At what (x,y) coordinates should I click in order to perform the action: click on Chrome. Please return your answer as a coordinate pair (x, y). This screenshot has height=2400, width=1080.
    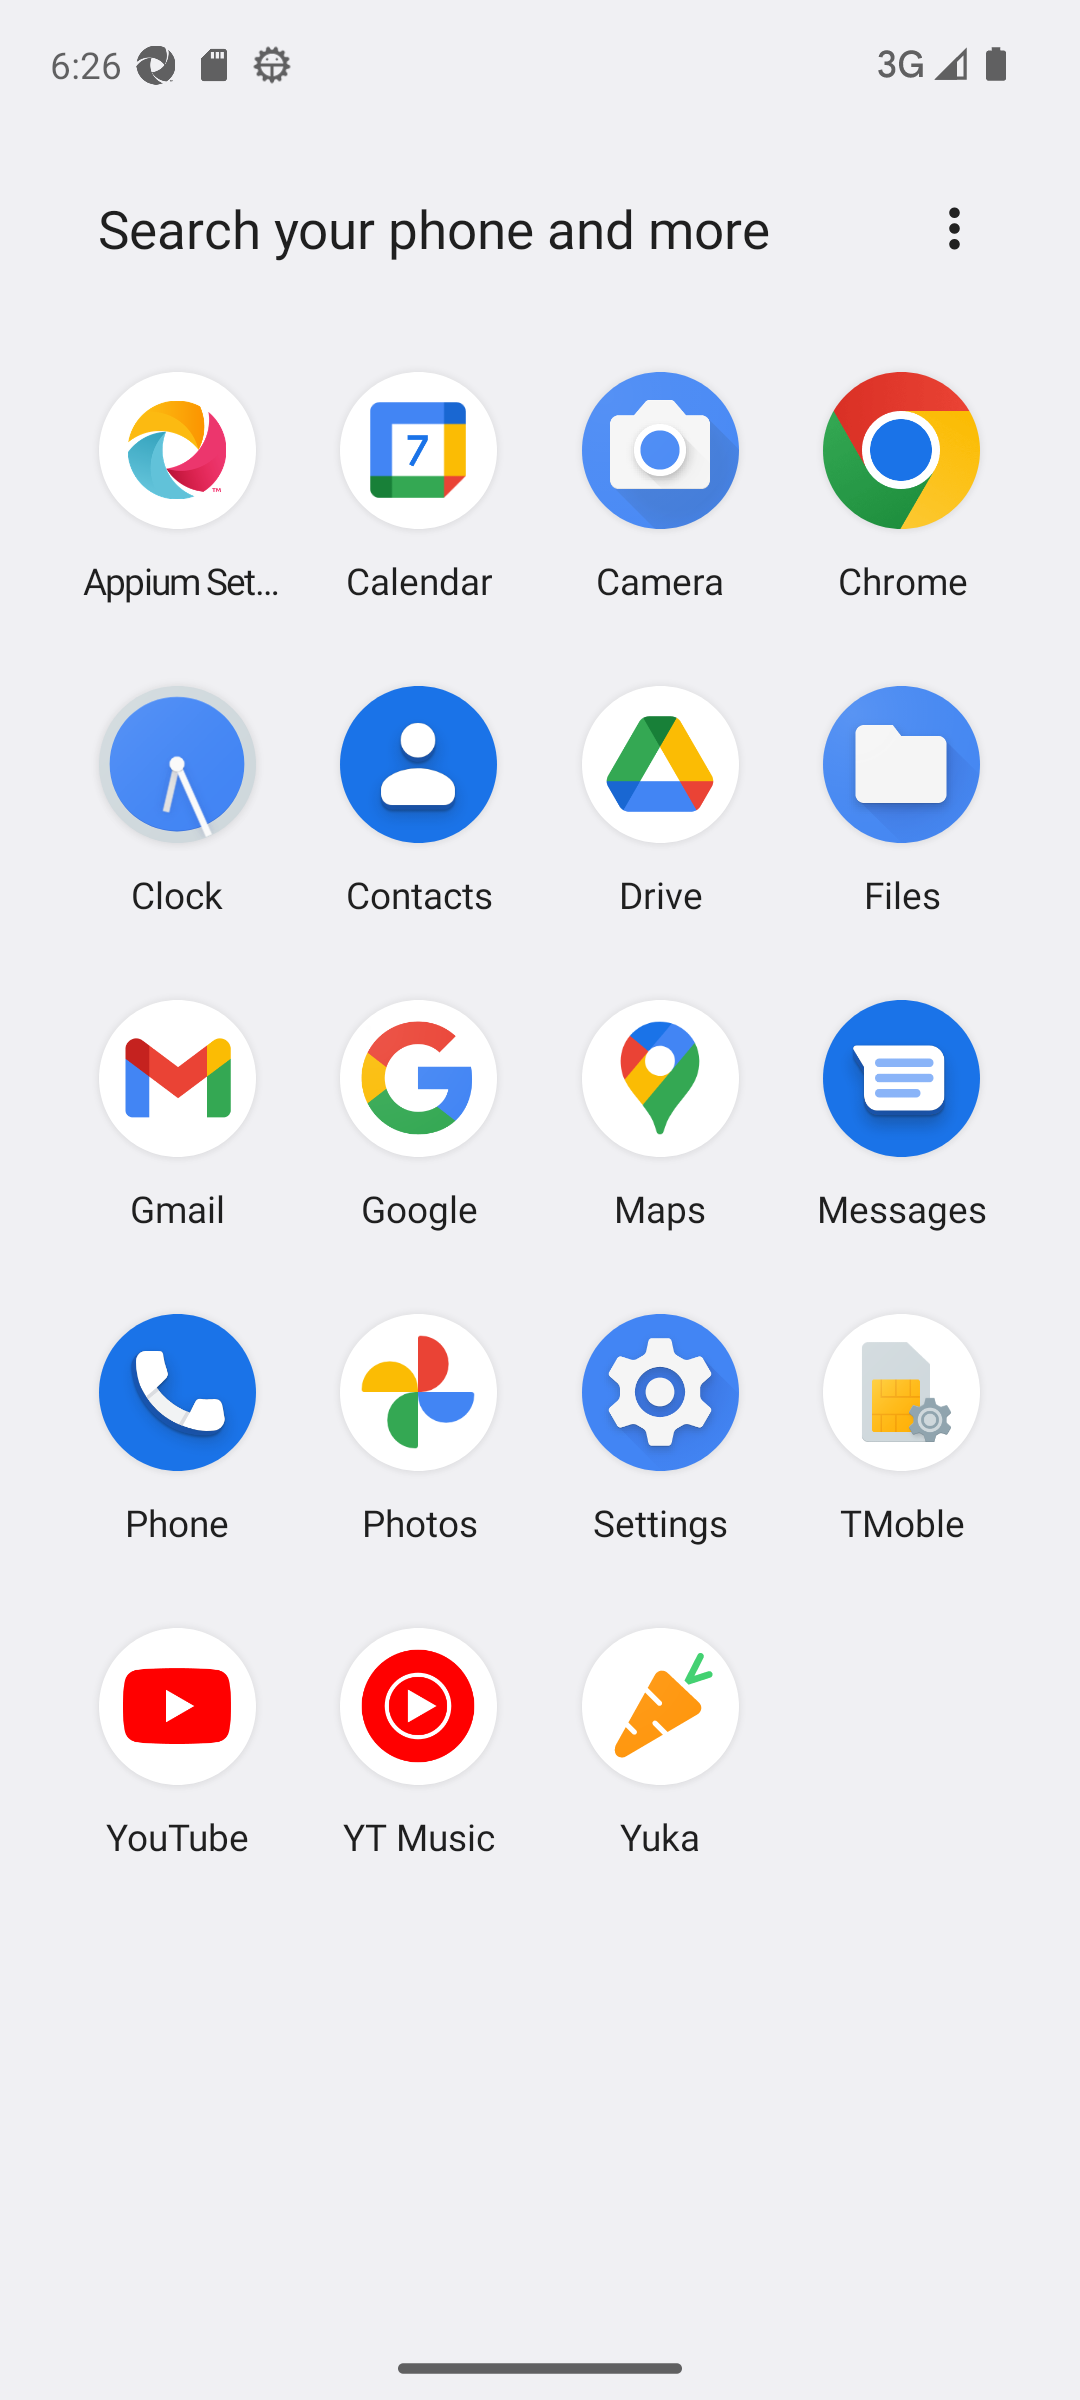
    Looking at the image, I should click on (901, 486).